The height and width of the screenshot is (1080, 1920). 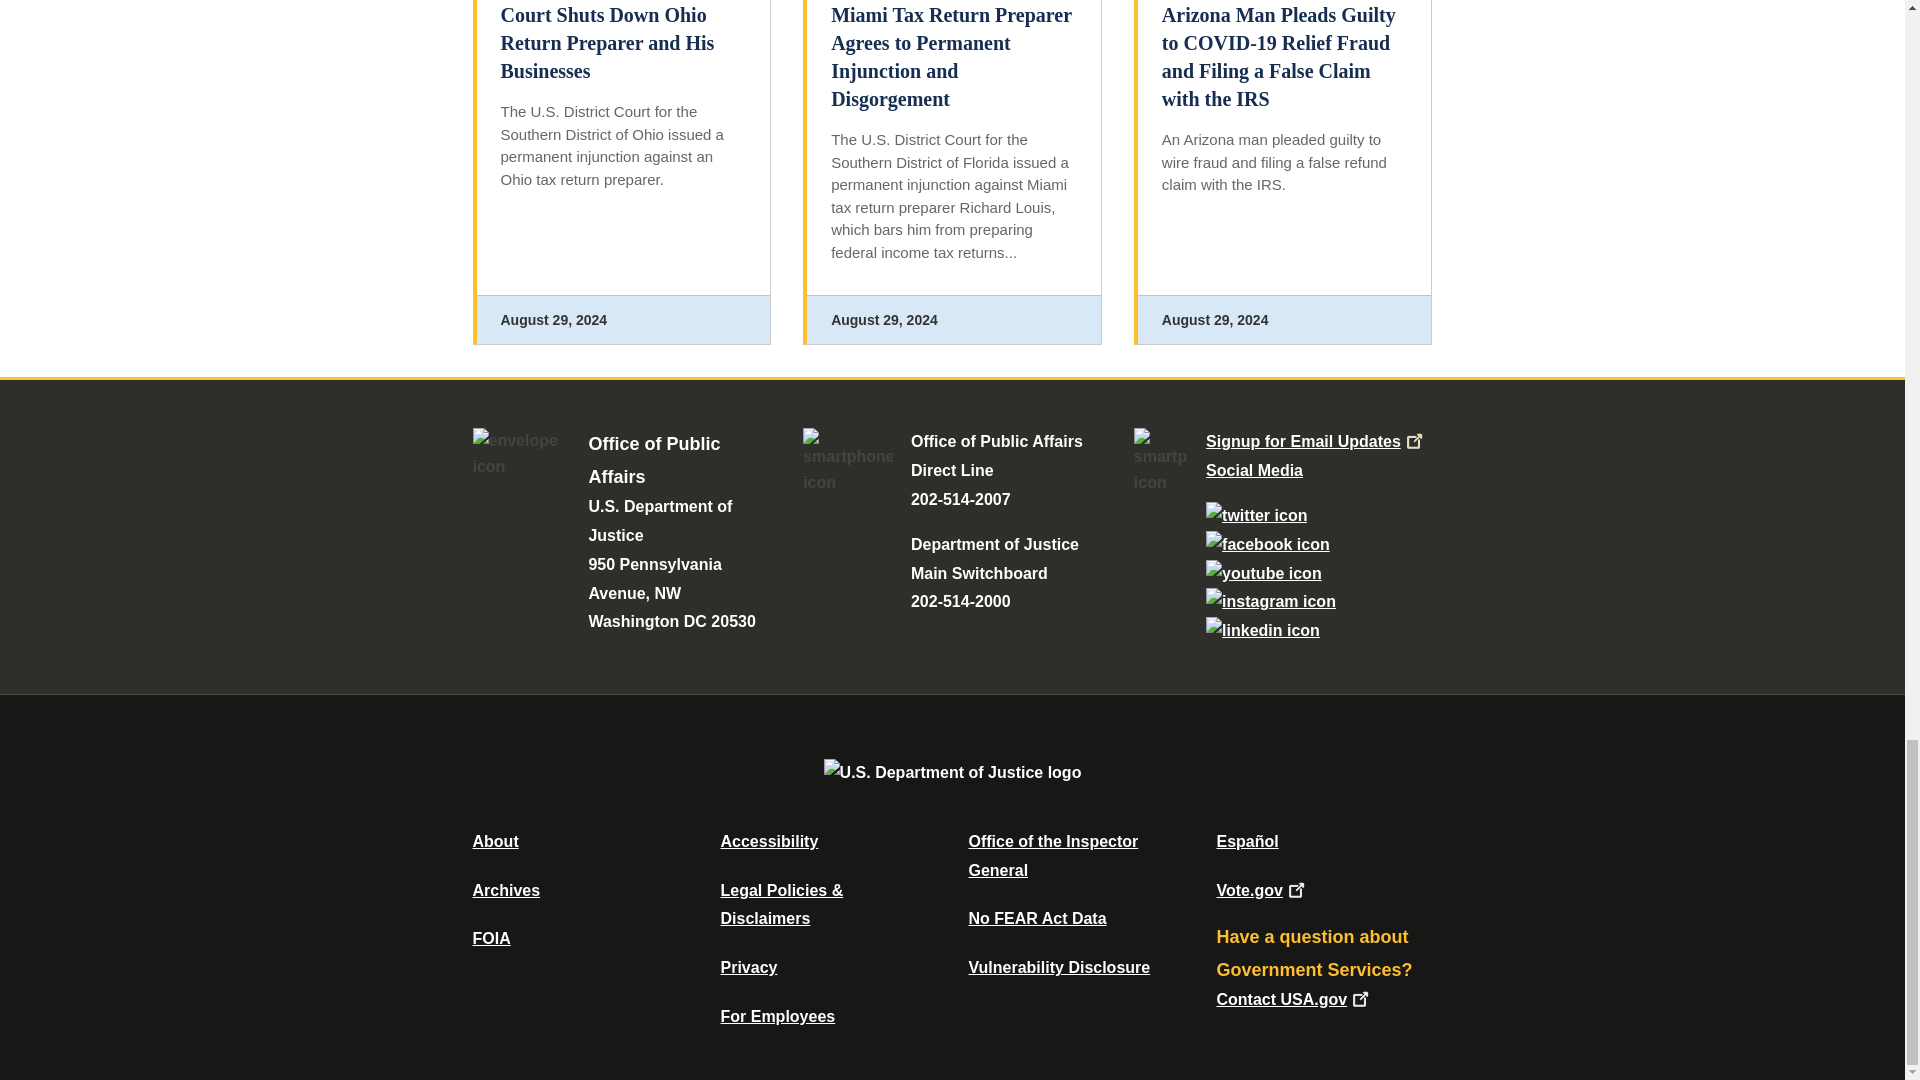 What do you see at coordinates (491, 938) in the screenshot?
I see `Office of Information Policy` at bounding box center [491, 938].